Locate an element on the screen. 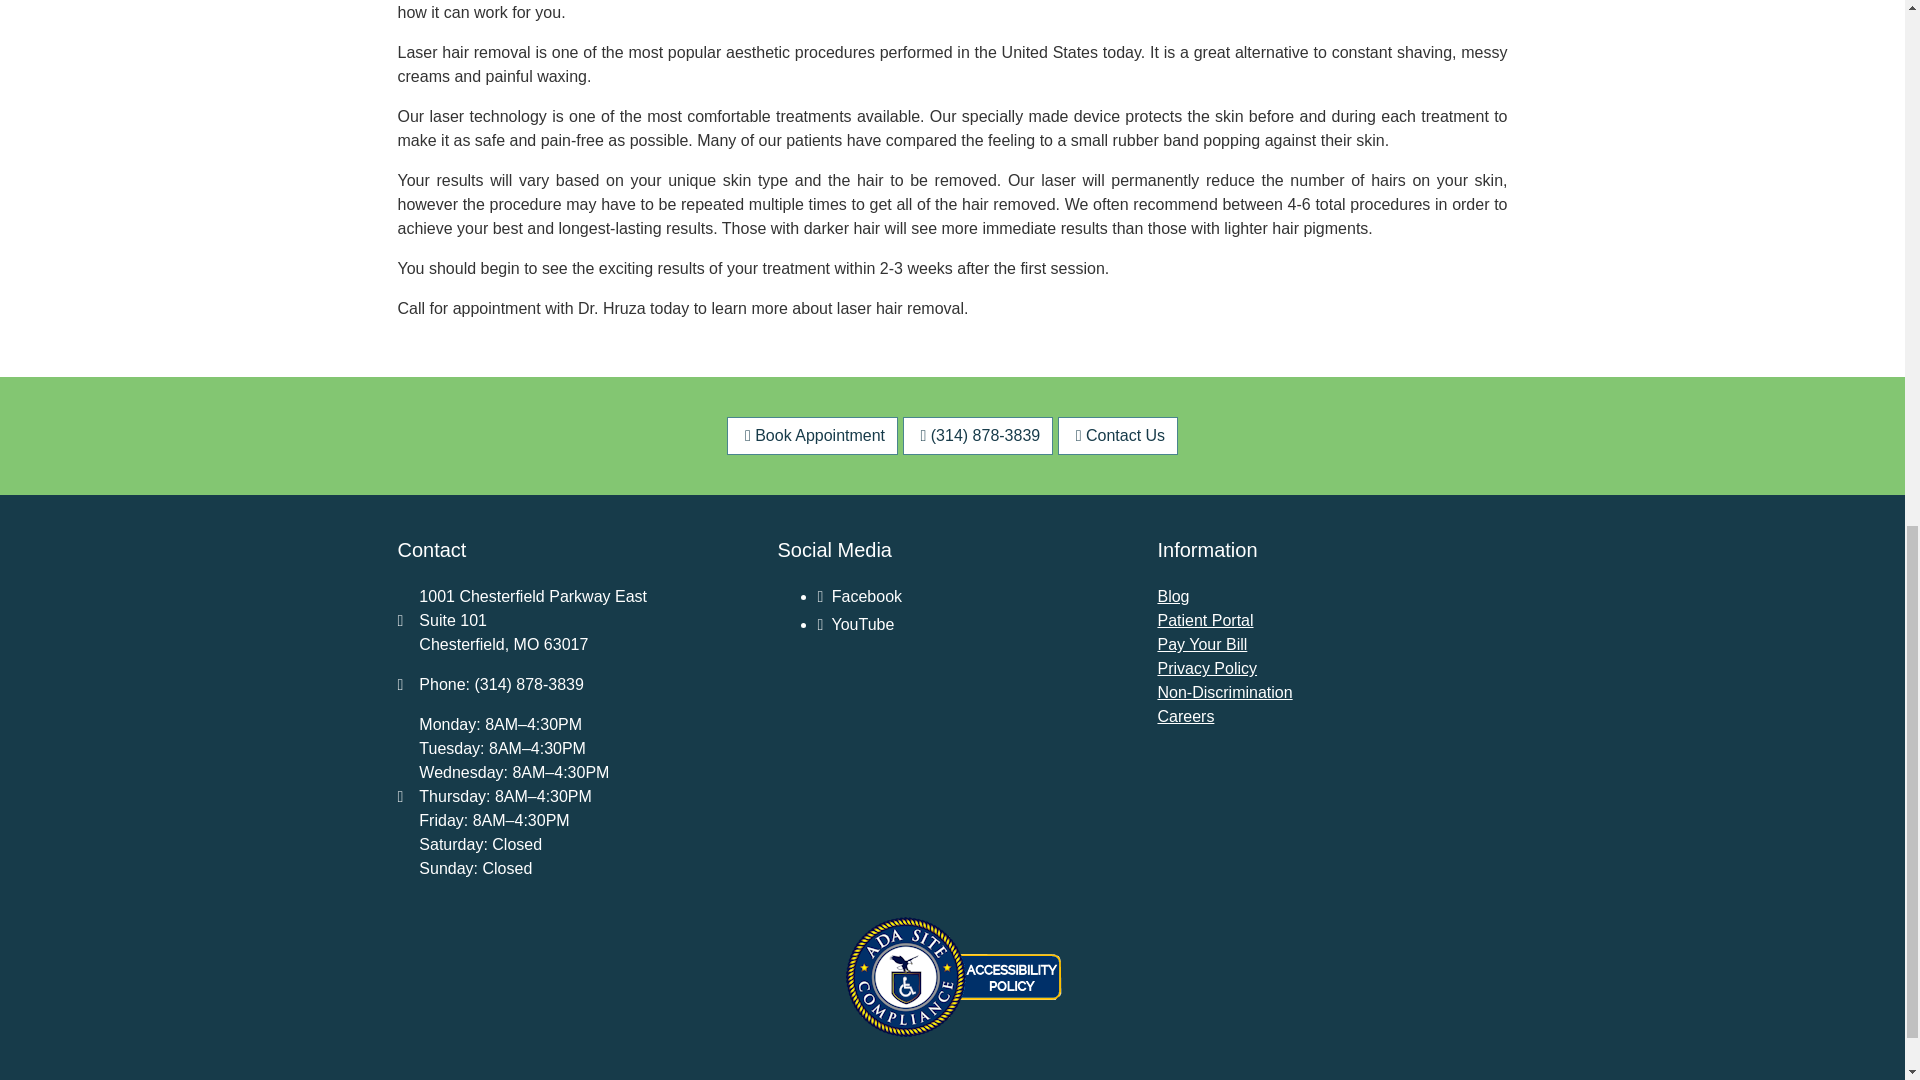 This screenshot has width=1920, height=1080. Patient Portal is located at coordinates (1205, 620).